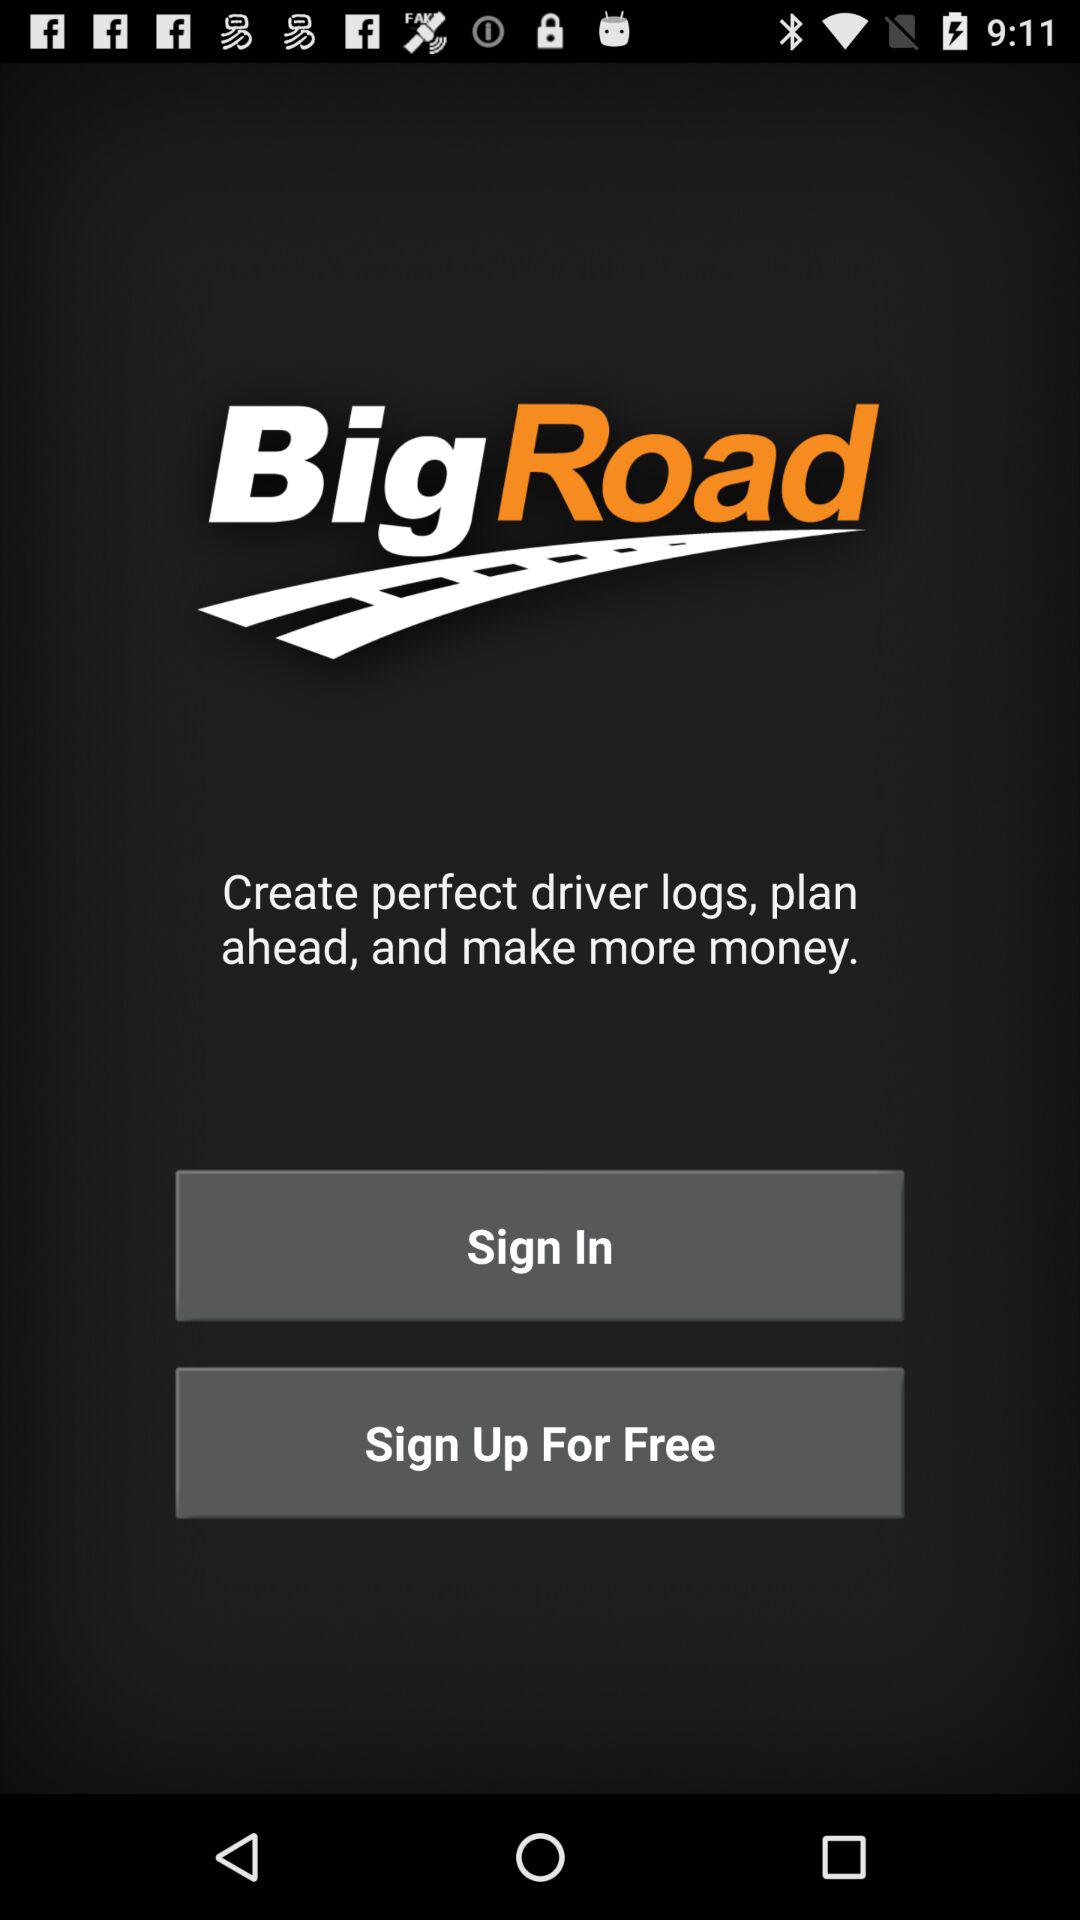 The width and height of the screenshot is (1080, 1920). What do you see at coordinates (540, 1442) in the screenshot?
I see `choose the sign up for at the bottom` at bounding box center [540, 1442].